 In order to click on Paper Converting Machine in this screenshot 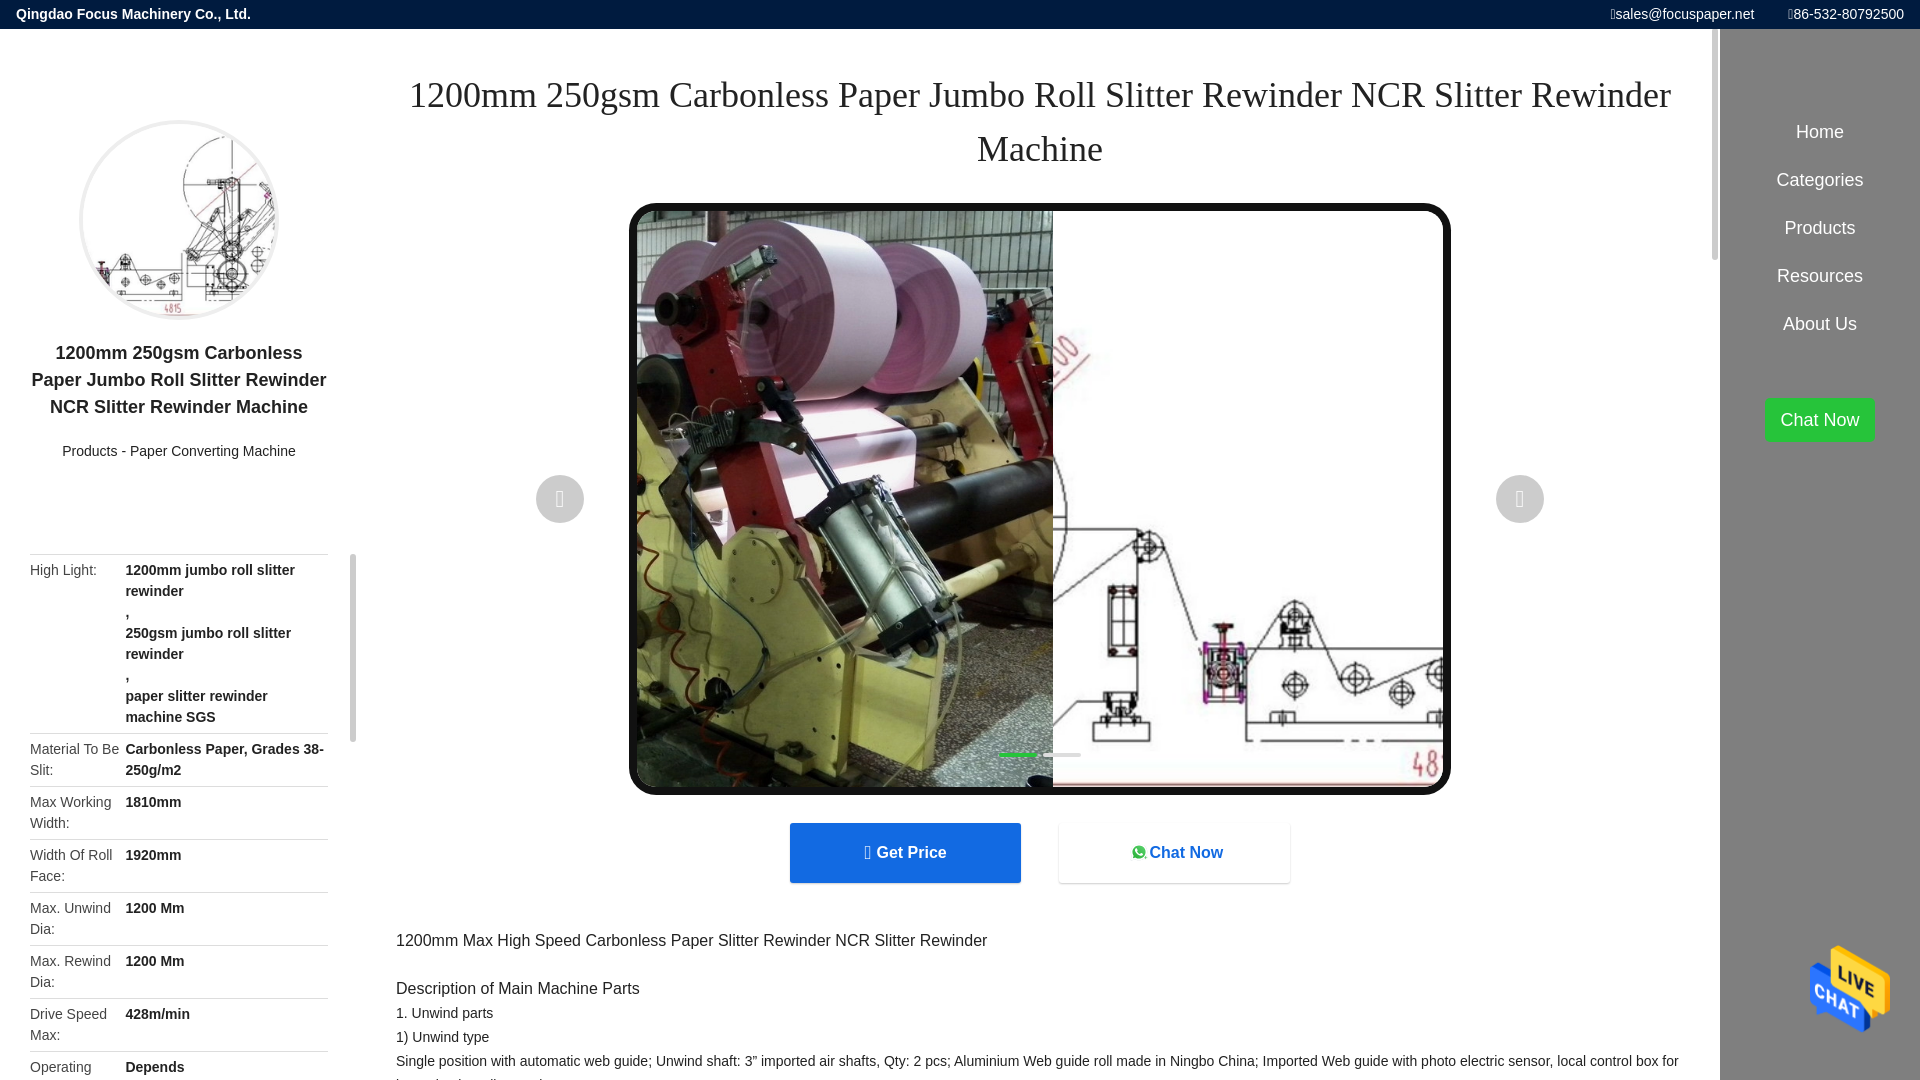, I will do `click(212, 450)`.